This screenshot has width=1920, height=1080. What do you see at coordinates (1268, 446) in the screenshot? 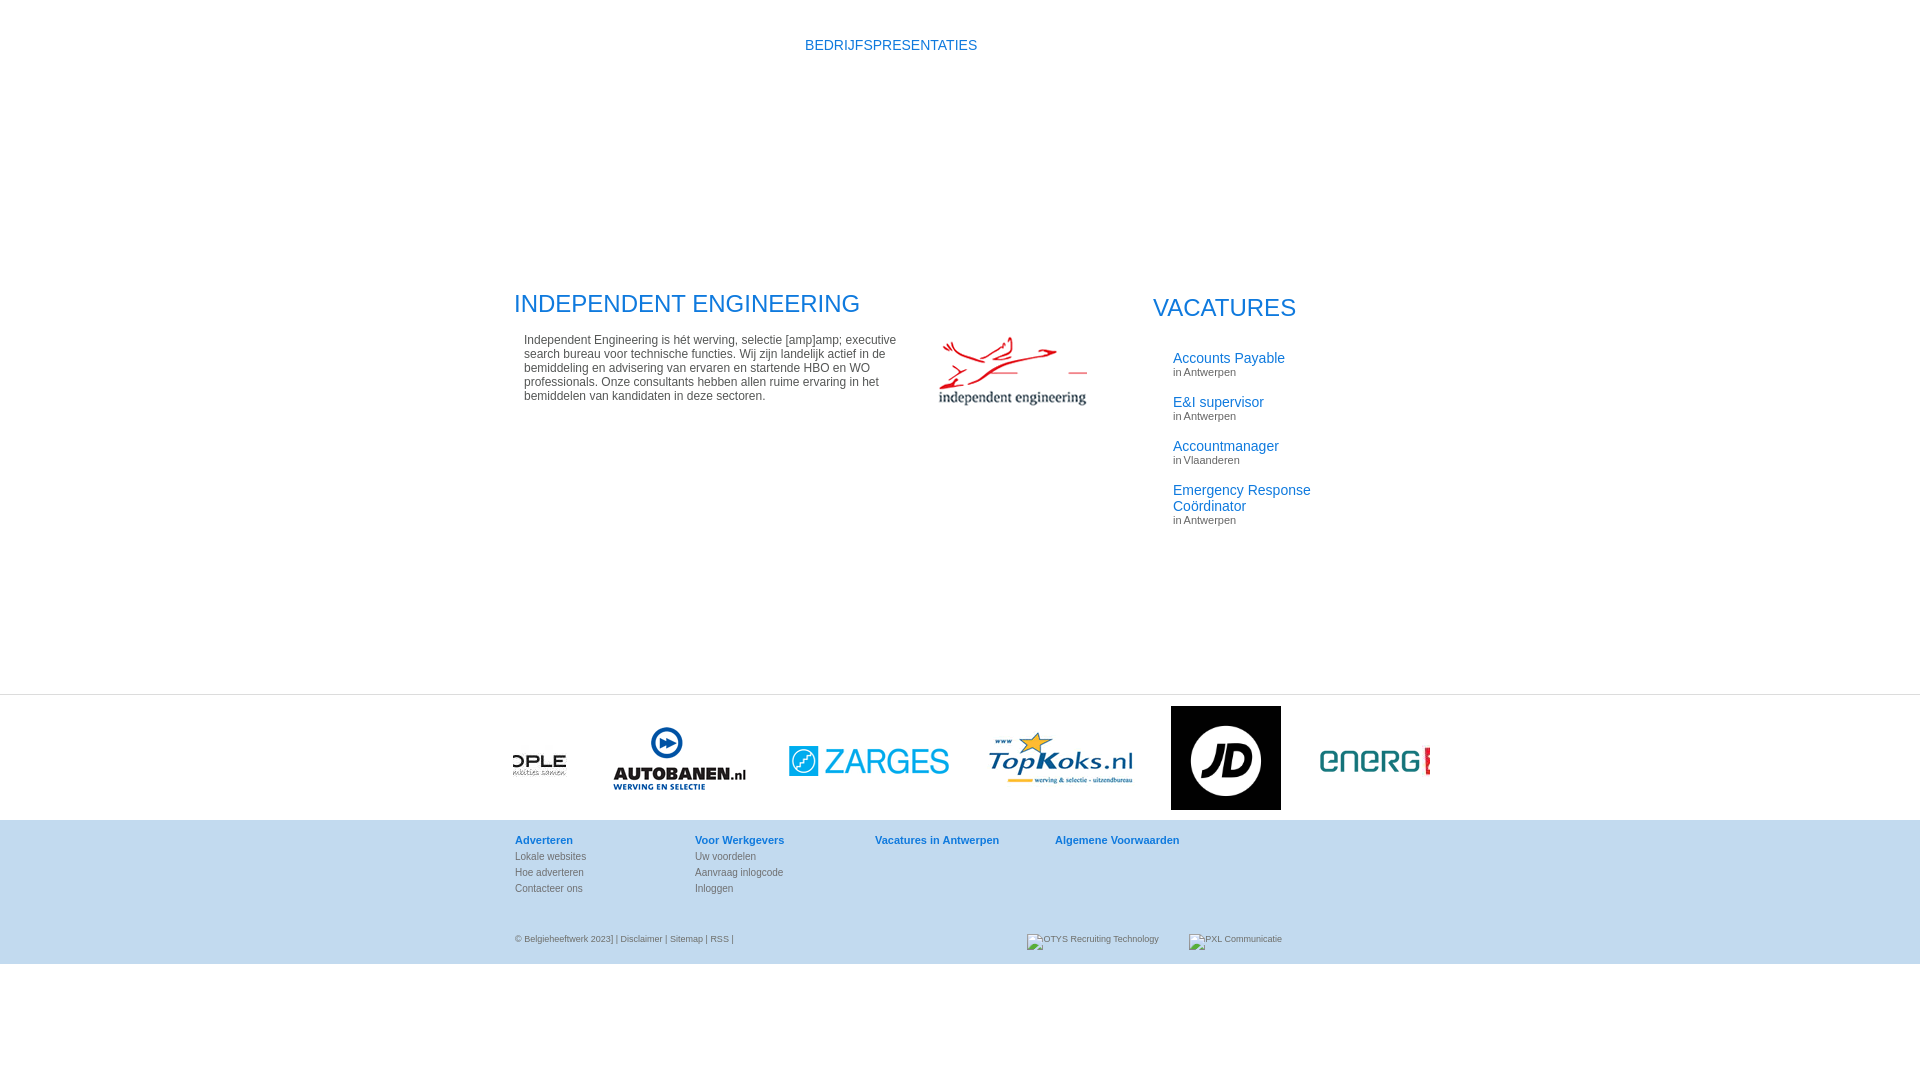
I see `Accountmanager` at bounding box center [1268, 446].